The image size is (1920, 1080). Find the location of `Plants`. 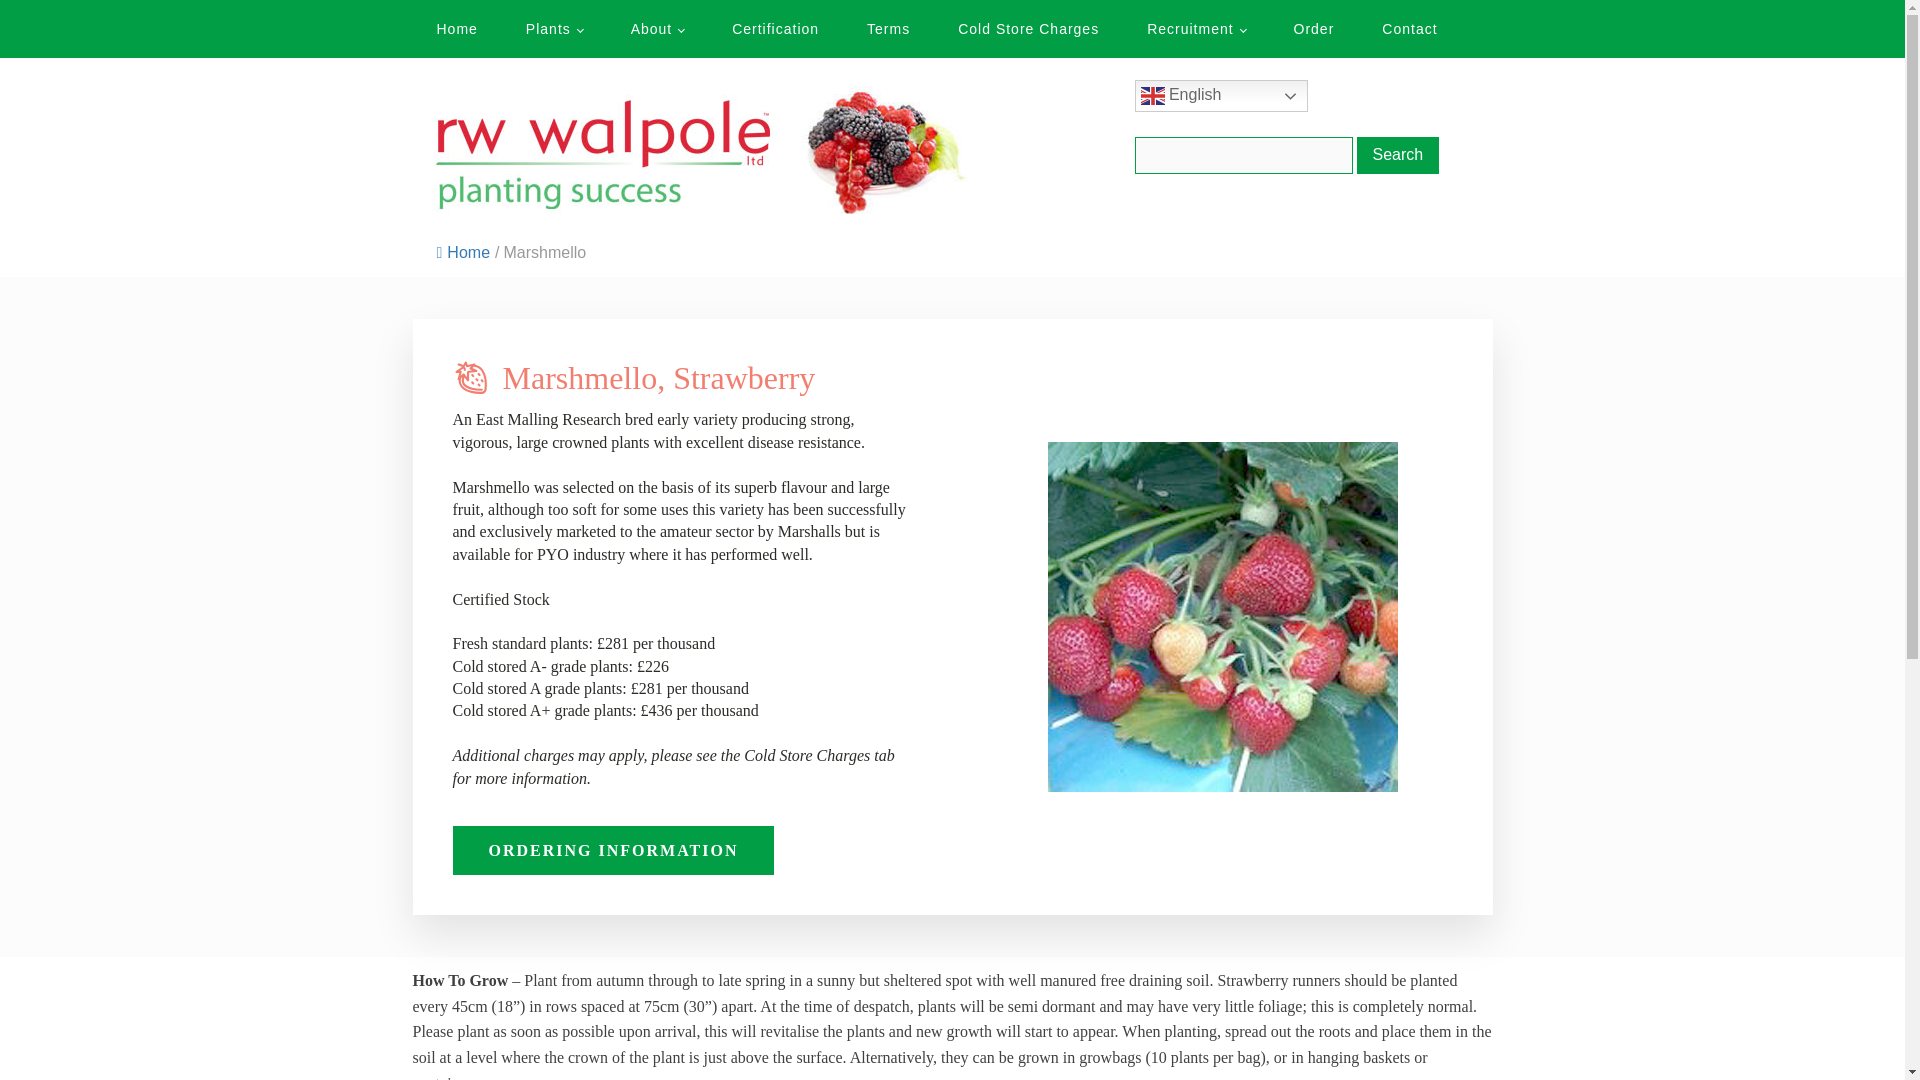

Plants is located at coordinates (554, 29).